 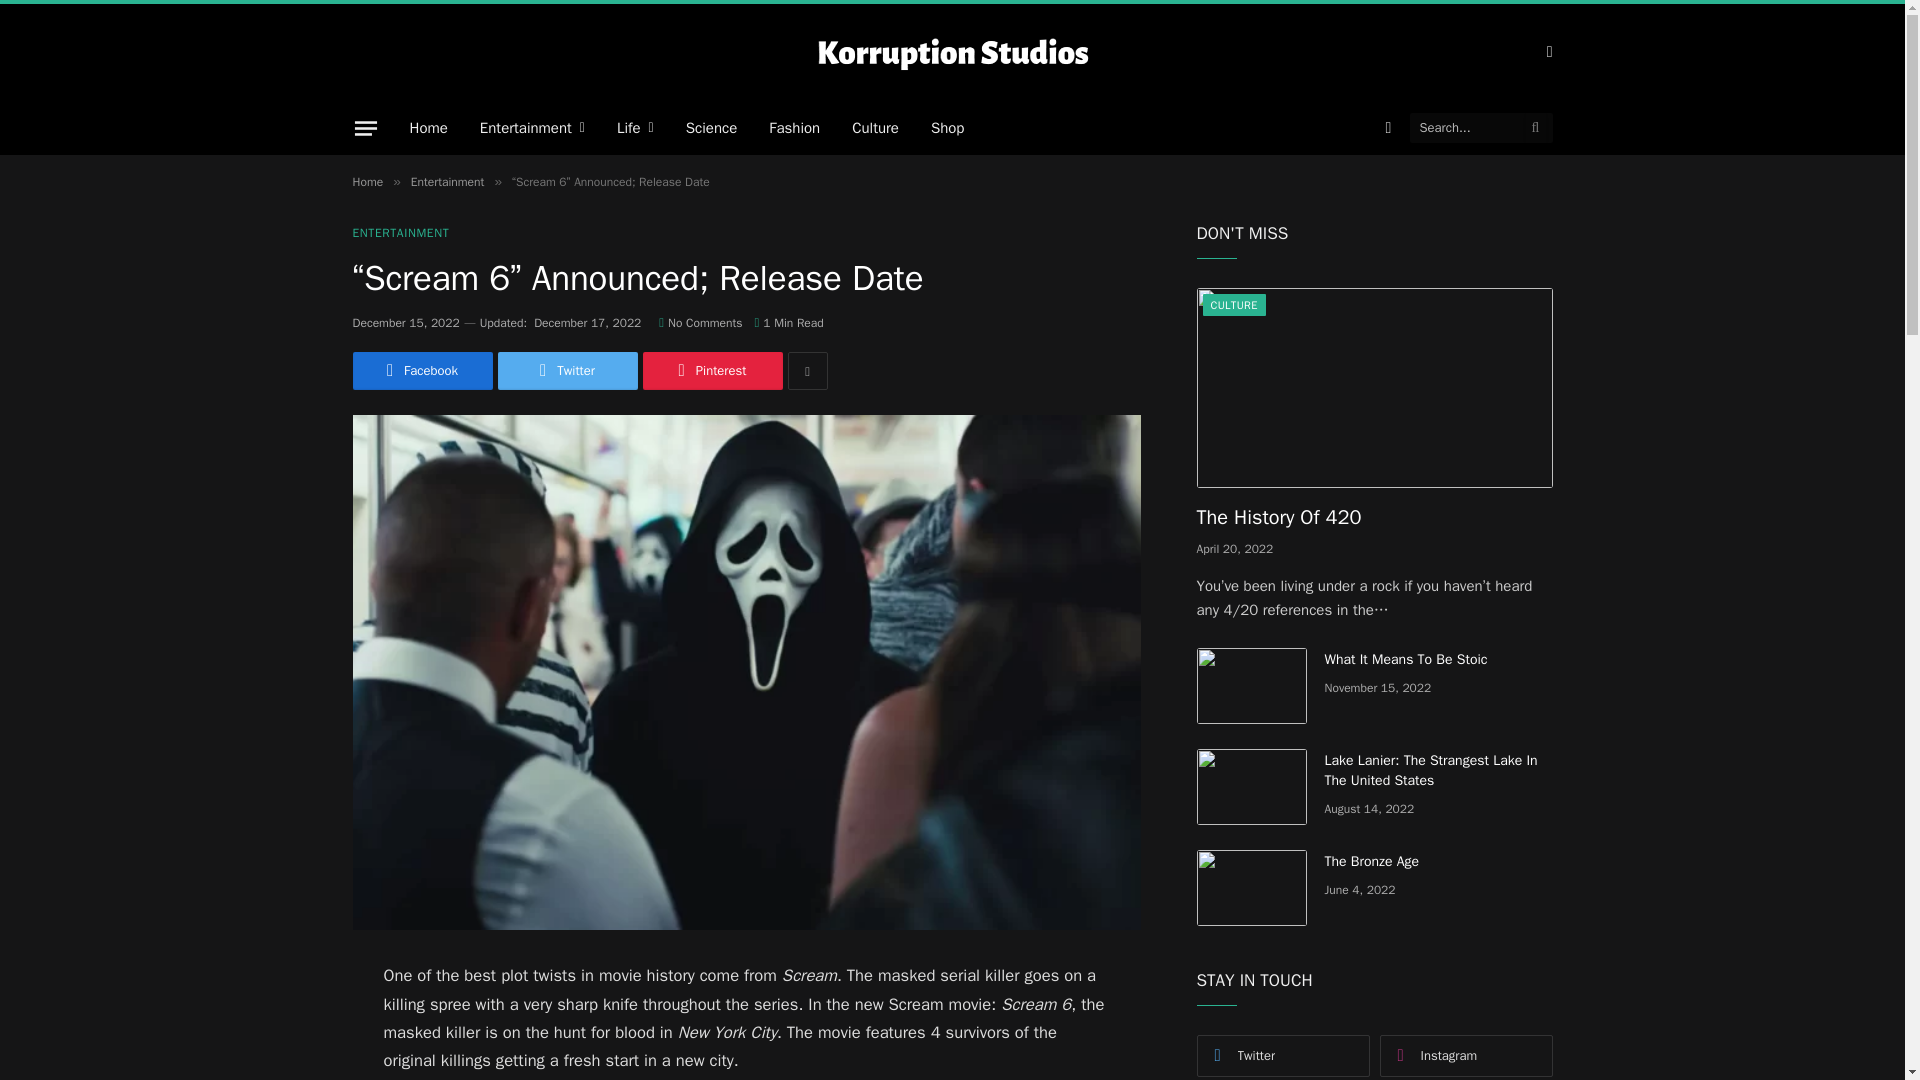 I want to click on Home, so click(x=428, y=128).